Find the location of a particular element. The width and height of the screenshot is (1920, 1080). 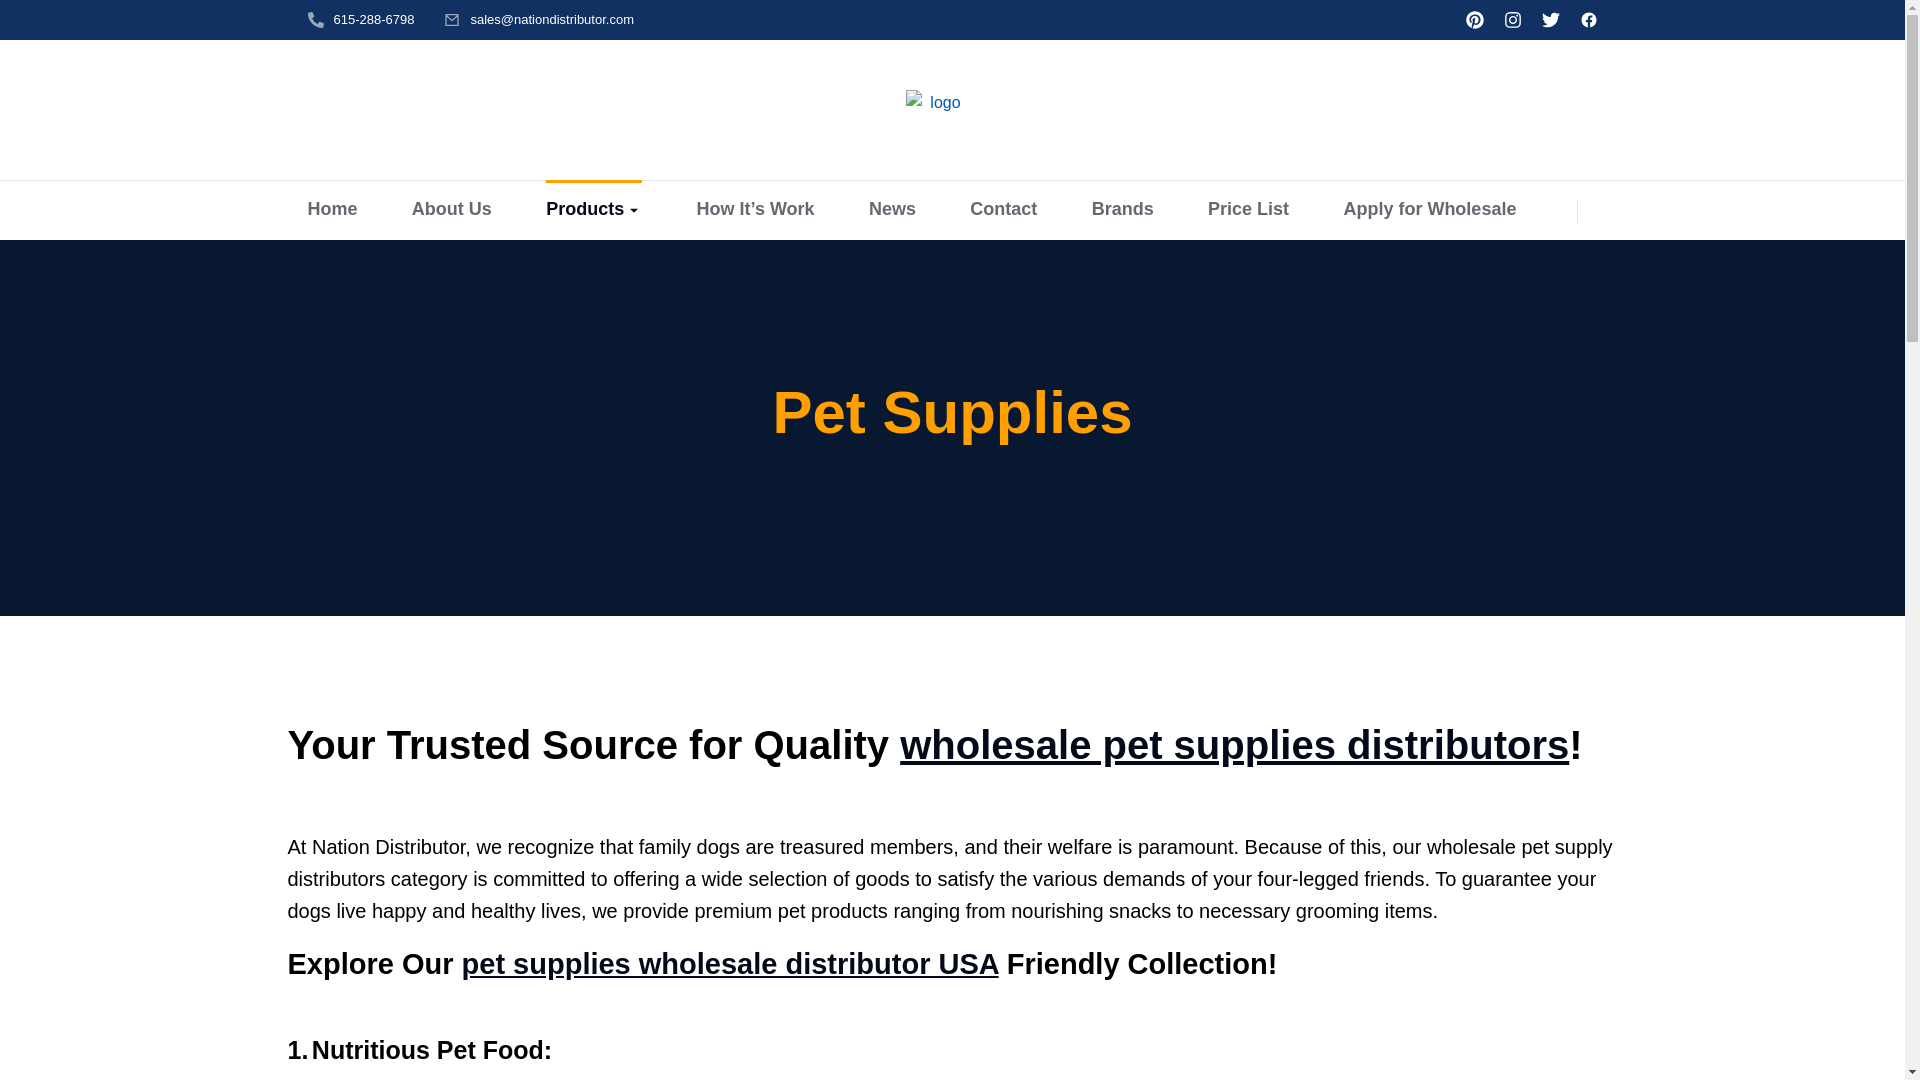

About Us is located at coordinates (452, 210).